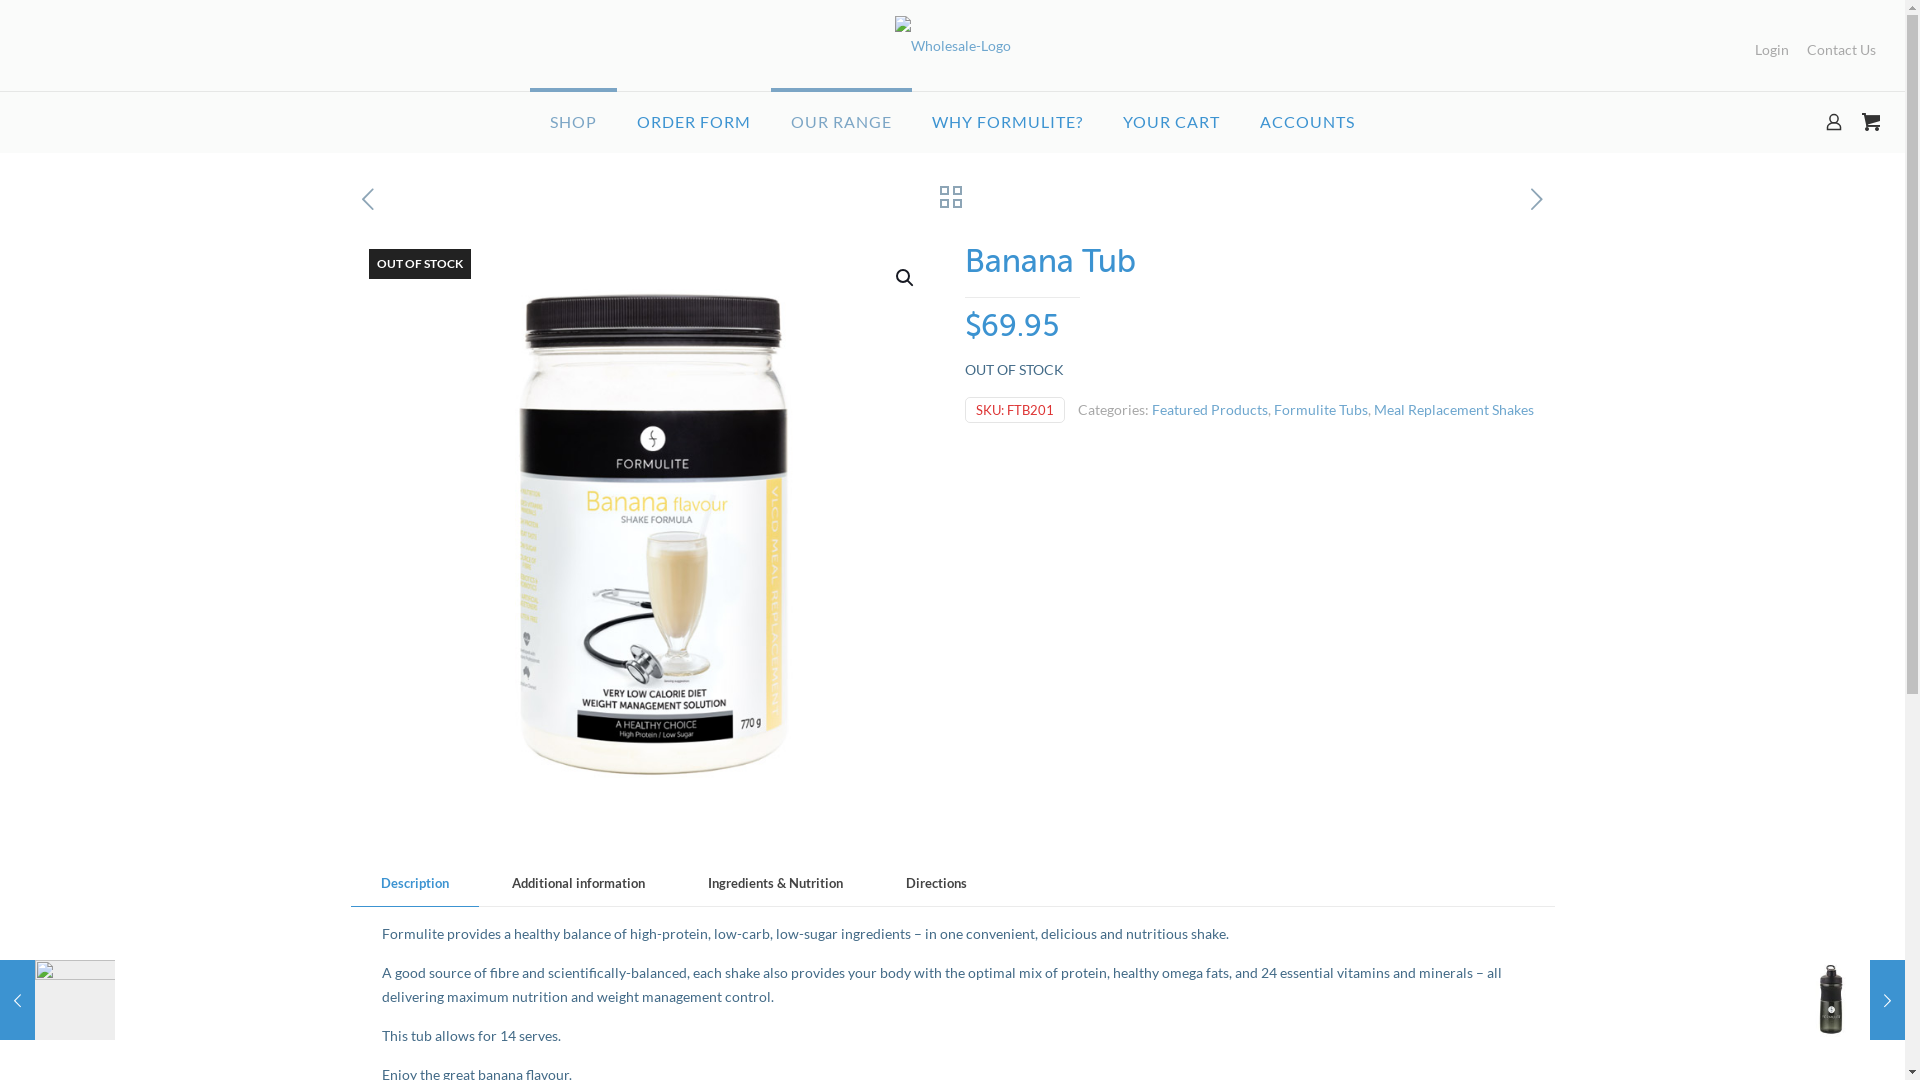 Image resolution: width=1920 pixels, height=1080 pixels. I want to click on Meal Replacement Shakes, so click(1454, 410).